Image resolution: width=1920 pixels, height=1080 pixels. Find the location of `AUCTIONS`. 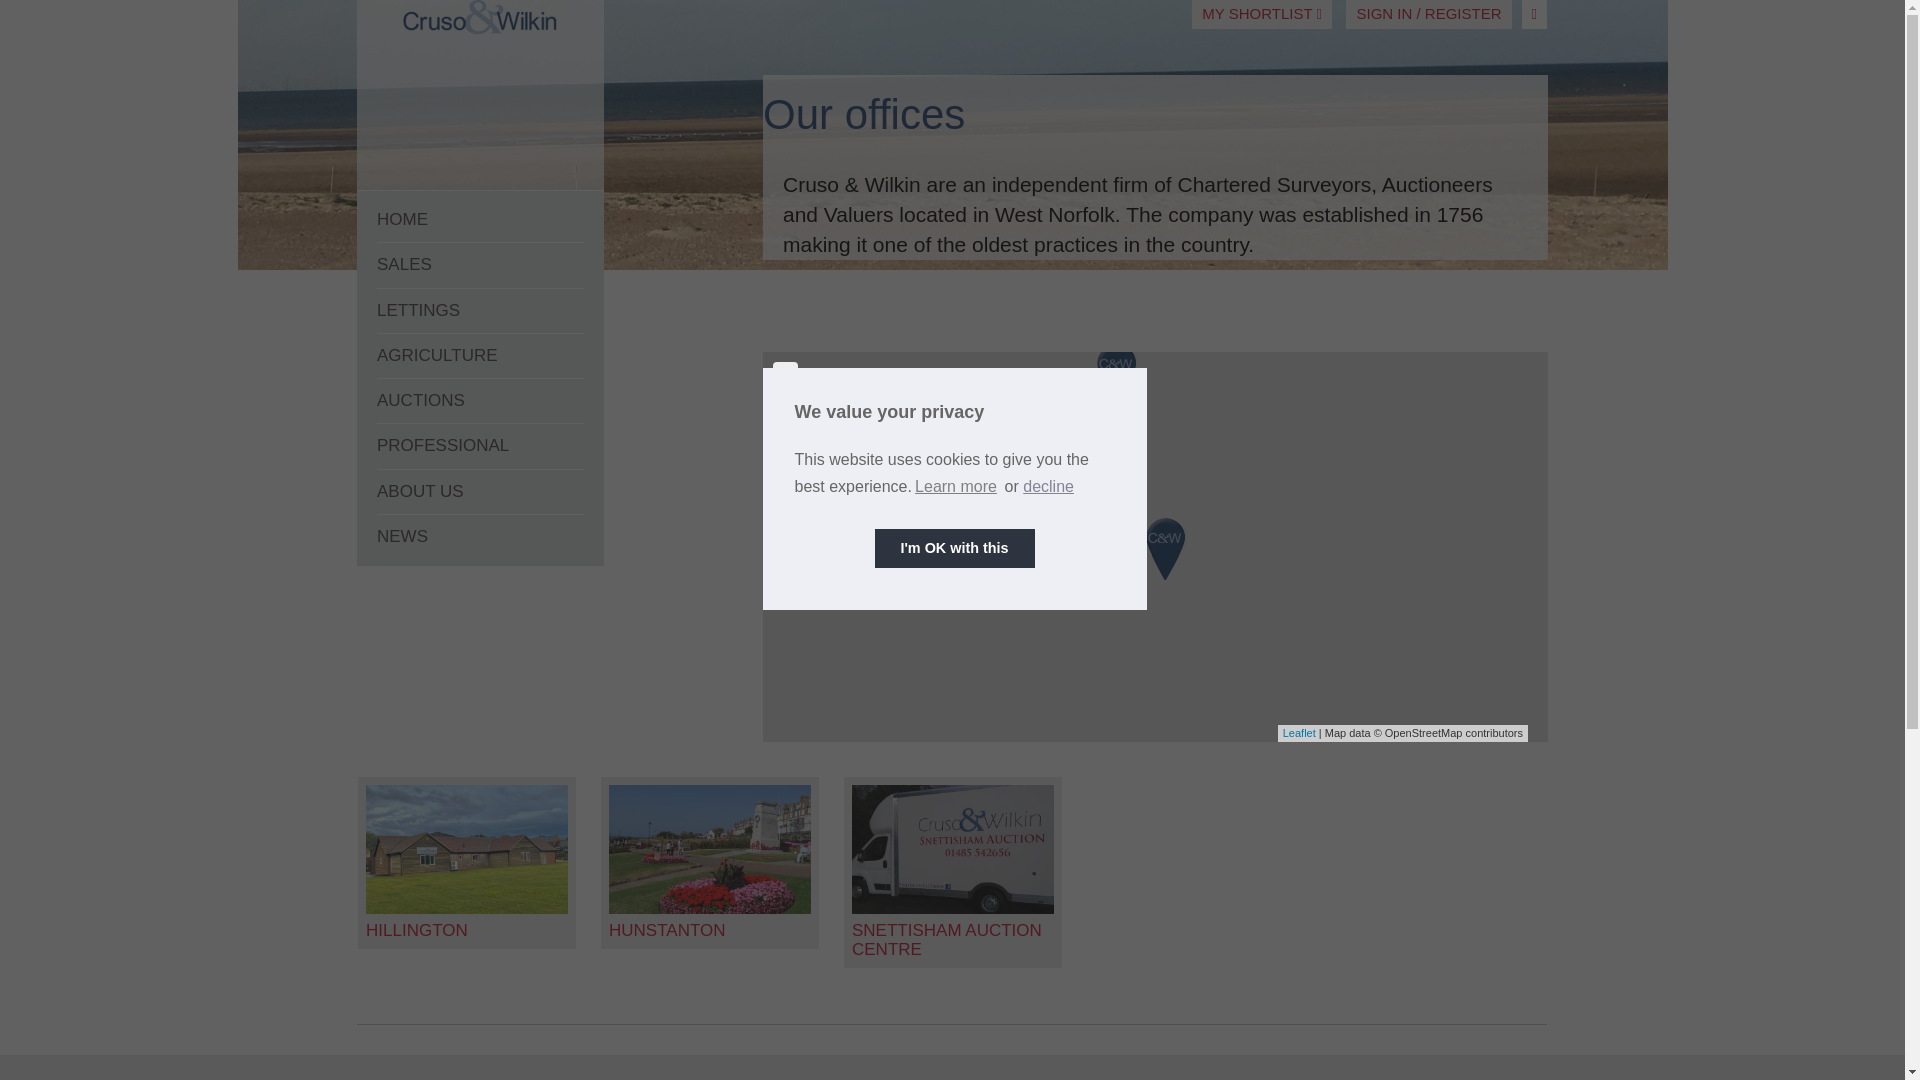

AUCTIONS is located at coordinates (480, 402).